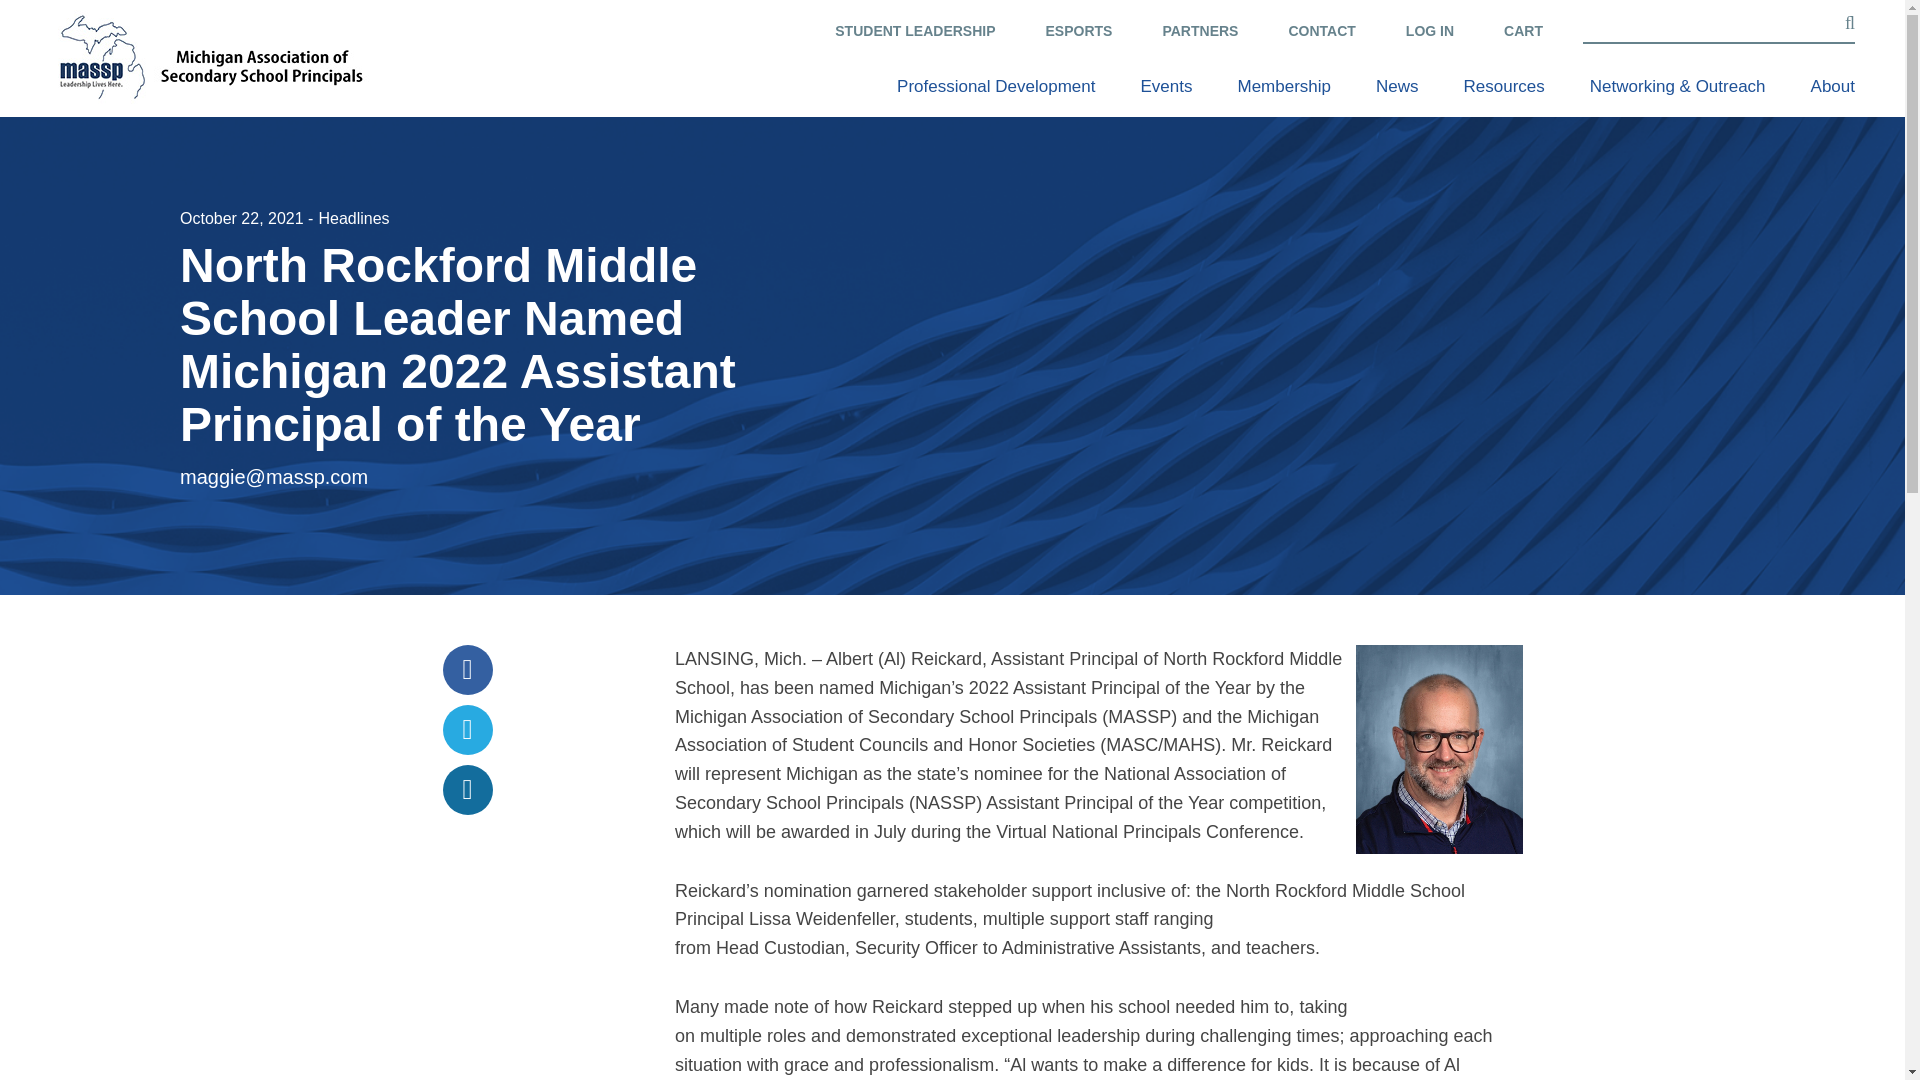 The height and width of the screenshot is (1080, 1920). What do you see at coordinates (1718, 22) in the screenshot?
I see `Enter the terms you wish to search for.` at bounding box center [1718, 22].